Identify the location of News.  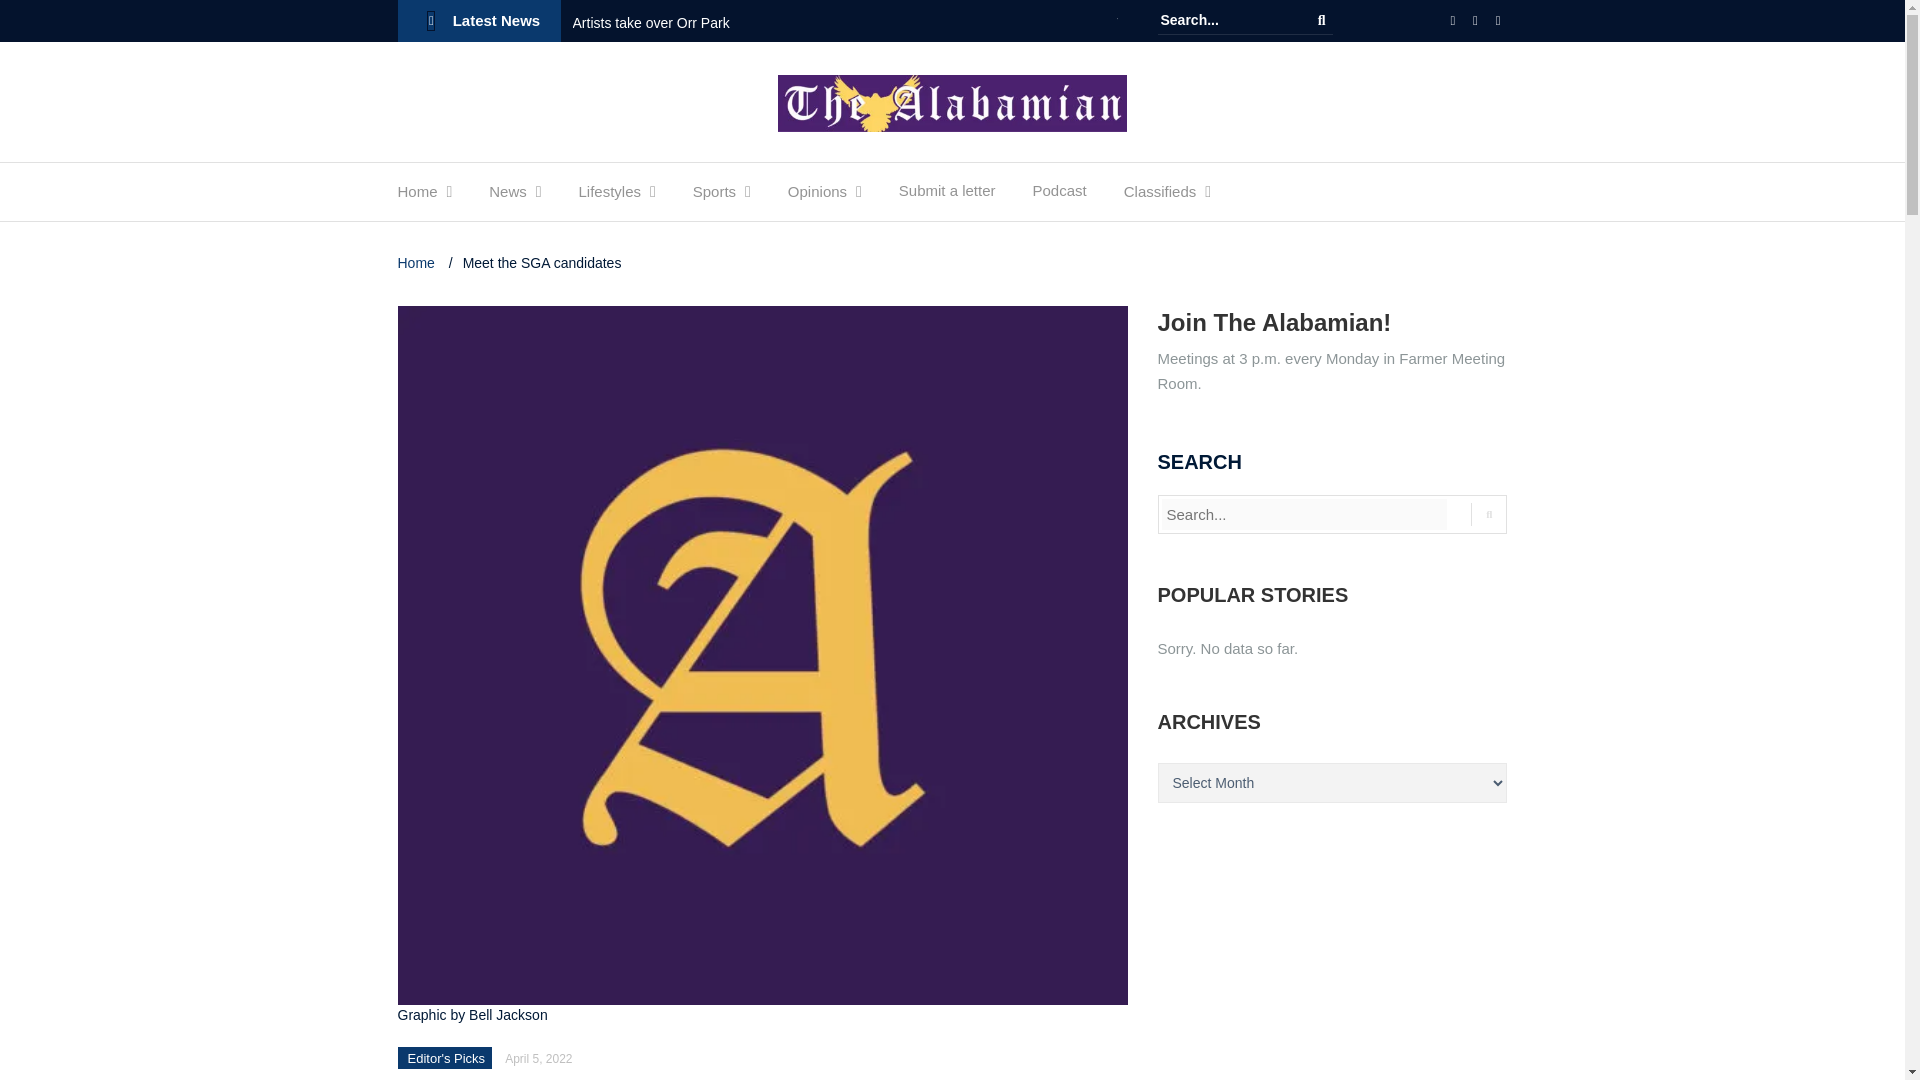
(508, 196).